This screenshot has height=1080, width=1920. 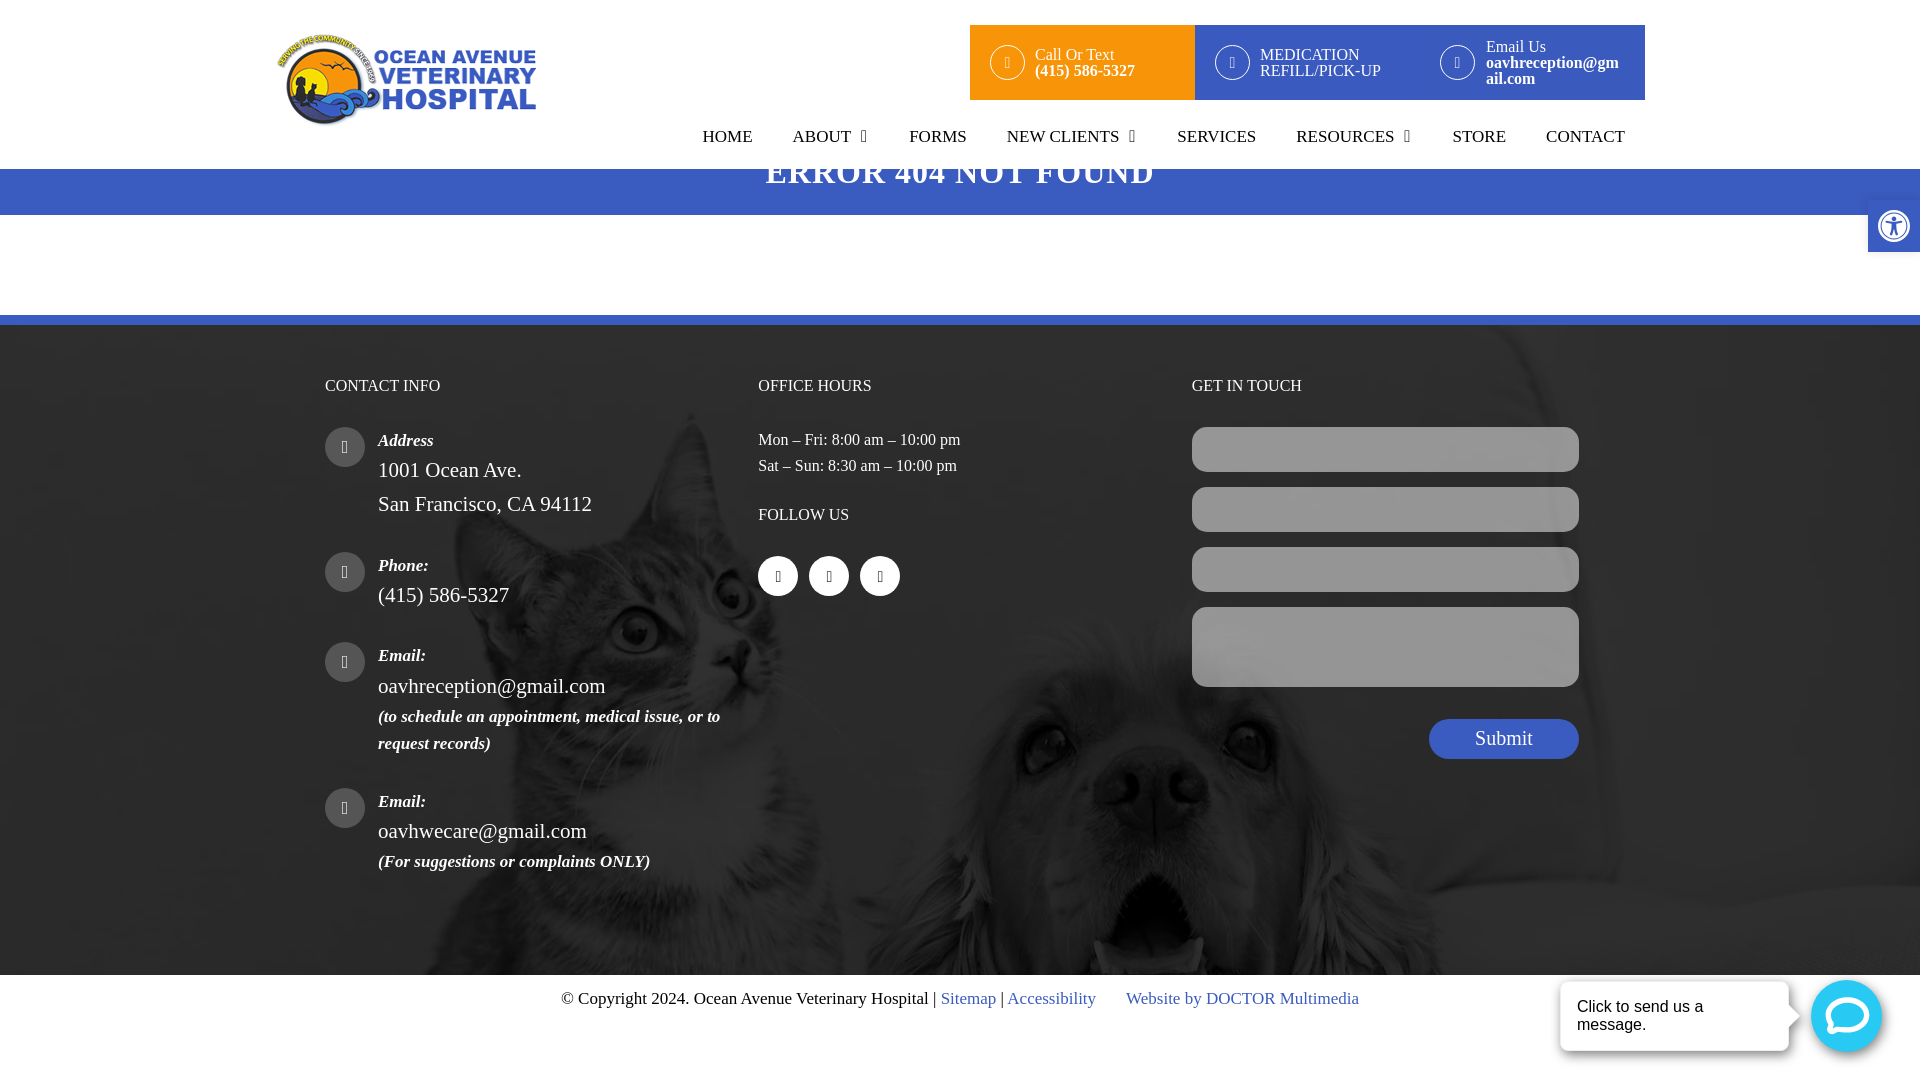 What do you see at coordinates (1479, 136) in the screenshot?
I see `Accessibility Tools` at bounding box center [1479, 136].